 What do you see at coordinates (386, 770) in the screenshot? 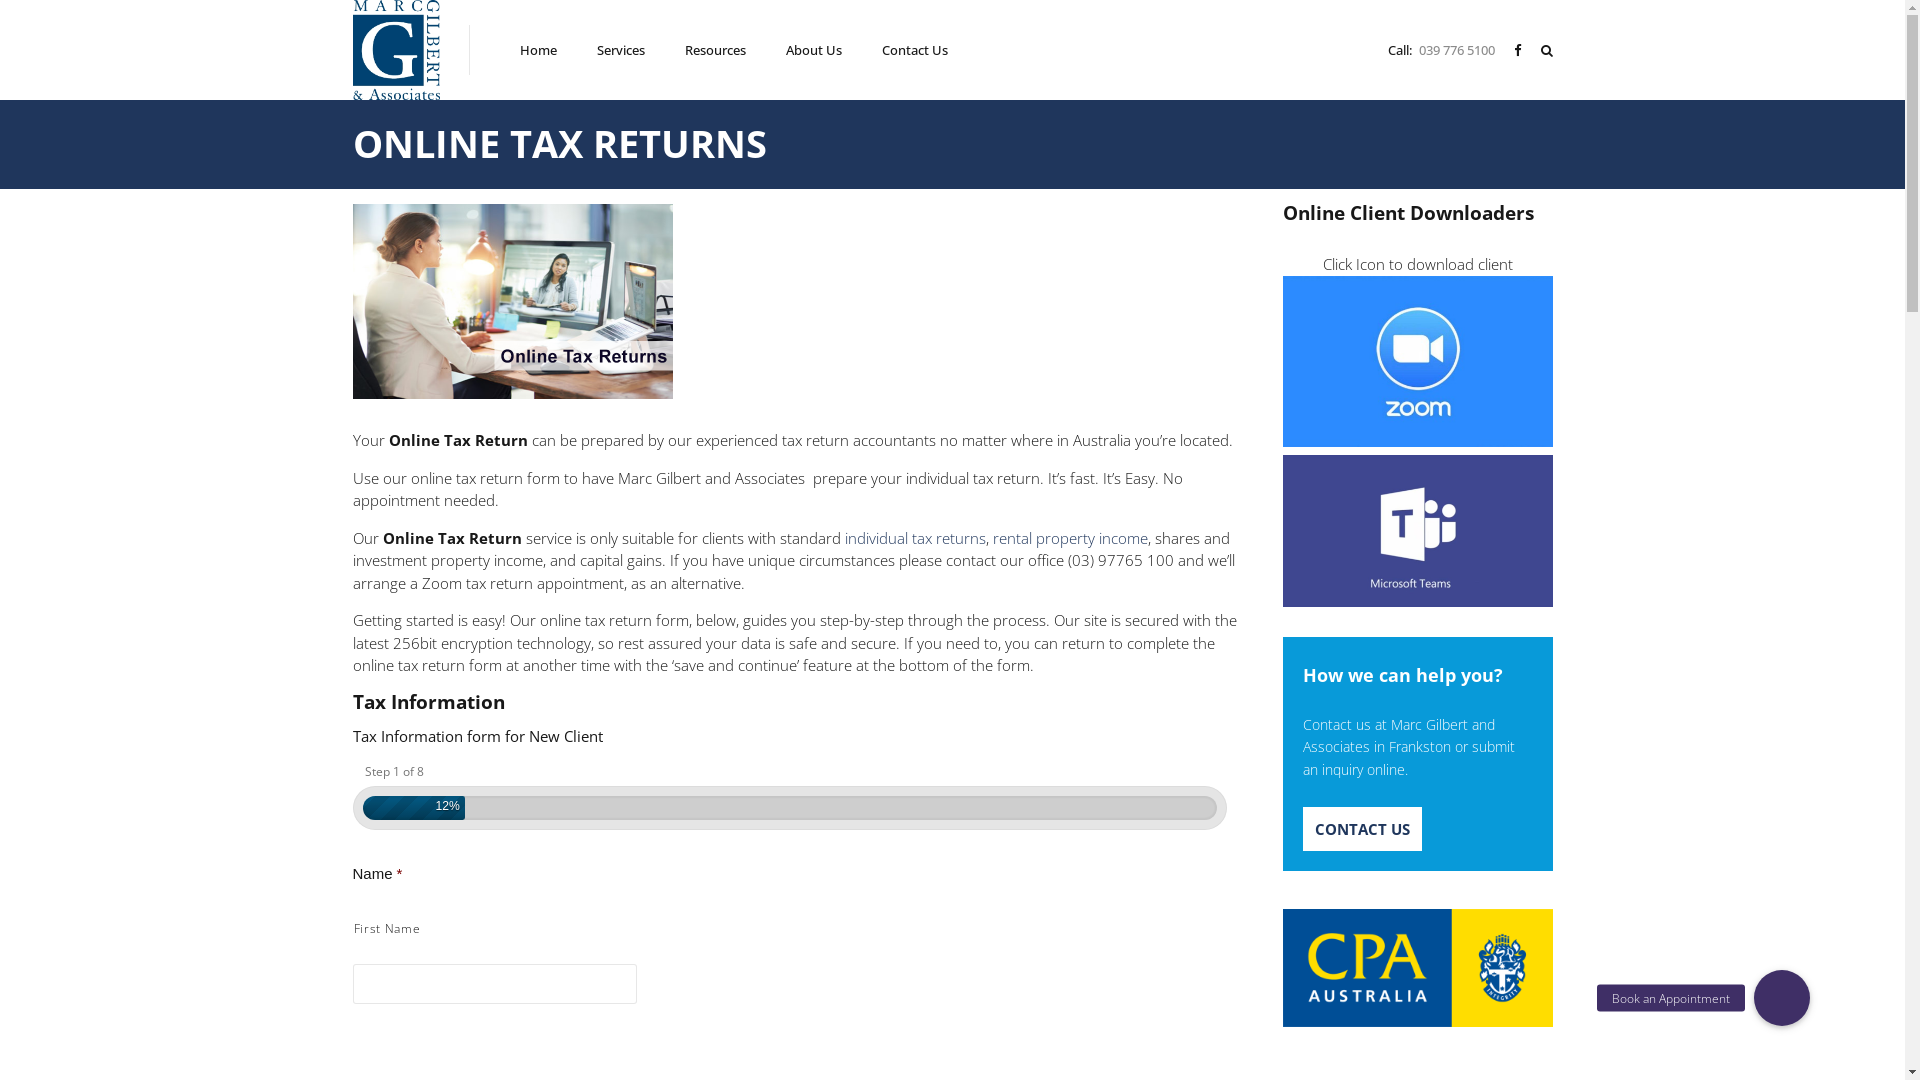
I see `Useful Links` at bounding box center [386, 770].